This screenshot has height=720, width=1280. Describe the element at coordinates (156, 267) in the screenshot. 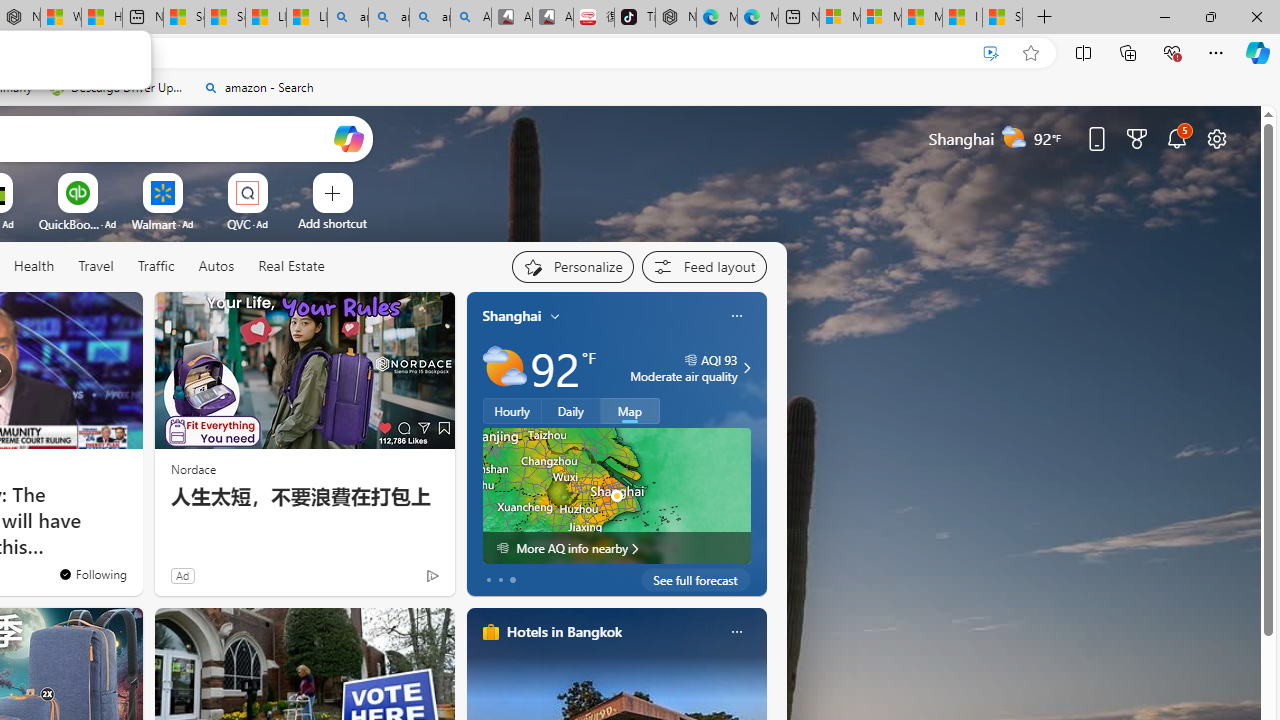

I see `Traffic` at that location.